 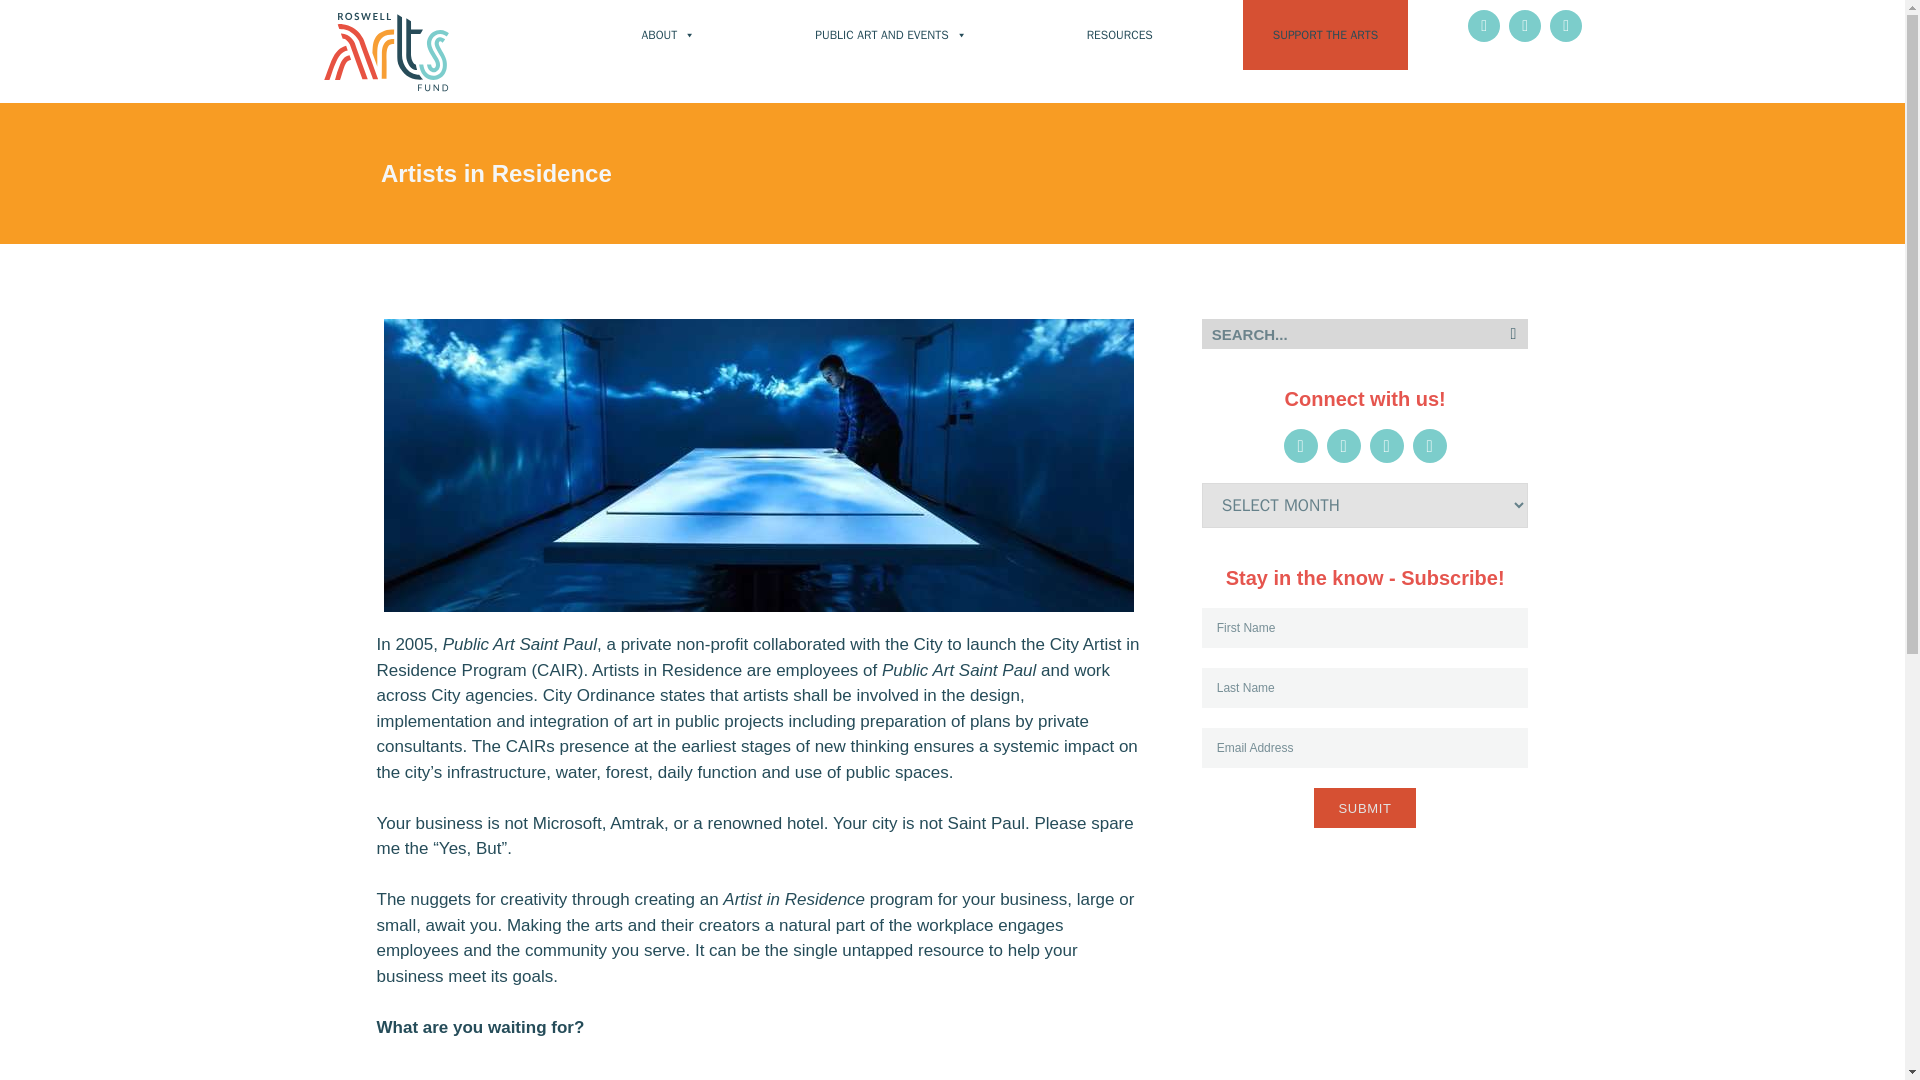 I want to click on ABOUT, so click(x=668, y=35).